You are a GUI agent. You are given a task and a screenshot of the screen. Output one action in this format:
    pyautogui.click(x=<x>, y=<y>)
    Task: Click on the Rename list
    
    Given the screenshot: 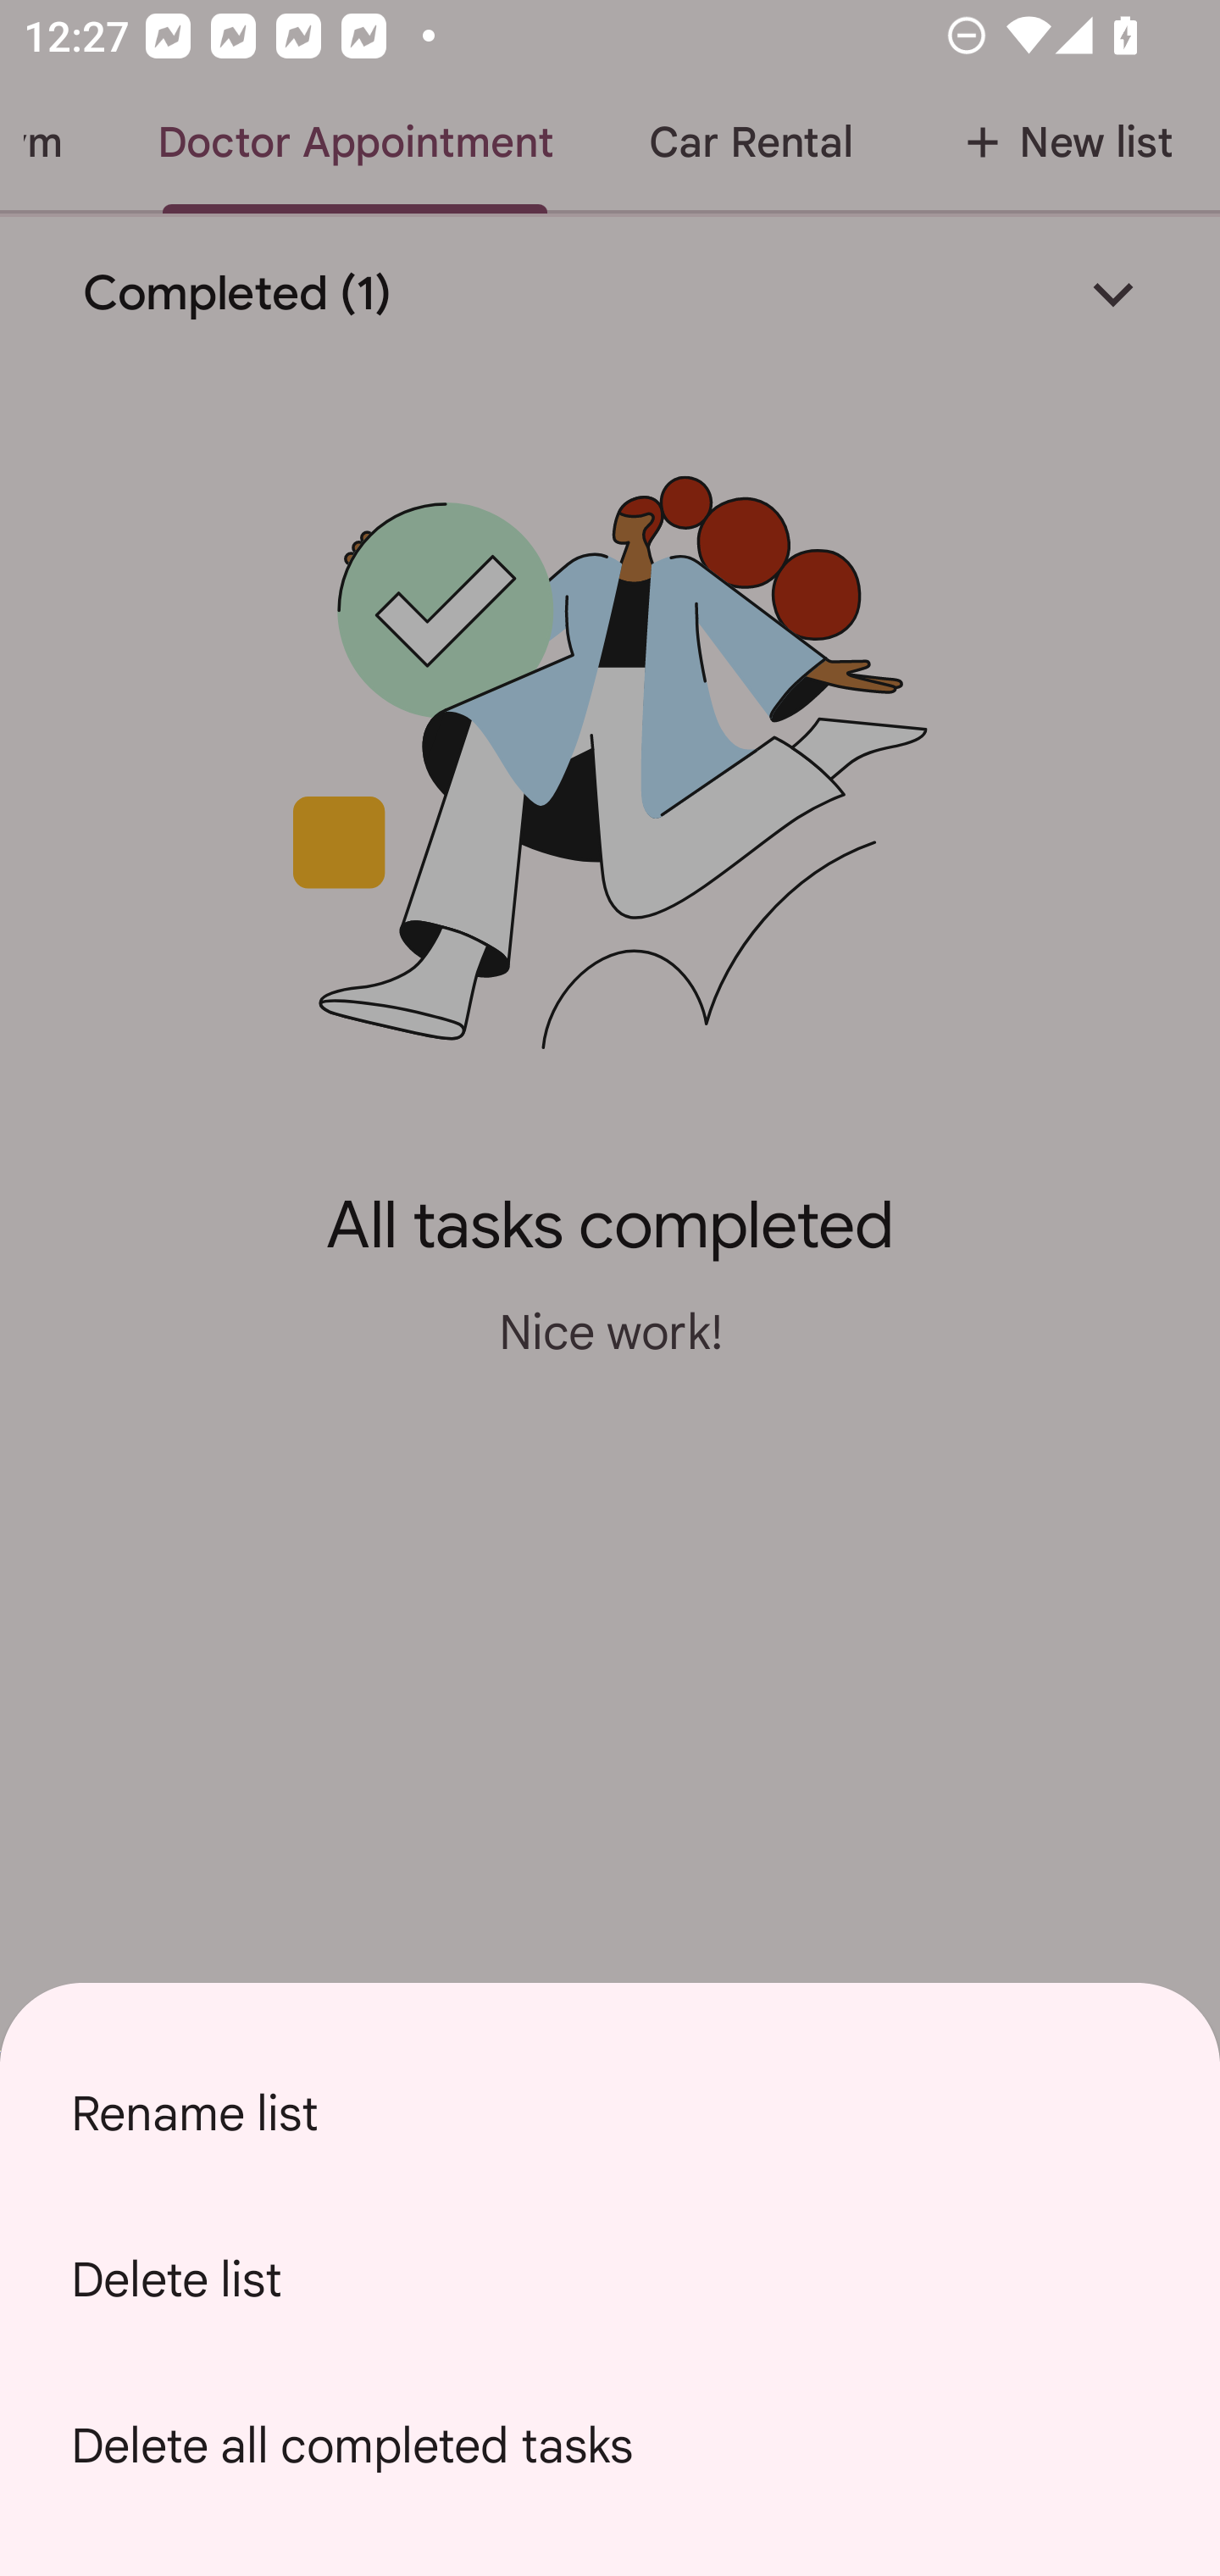 What is the action you would take?
    pyautogui.click(x=610, y=2113)
    